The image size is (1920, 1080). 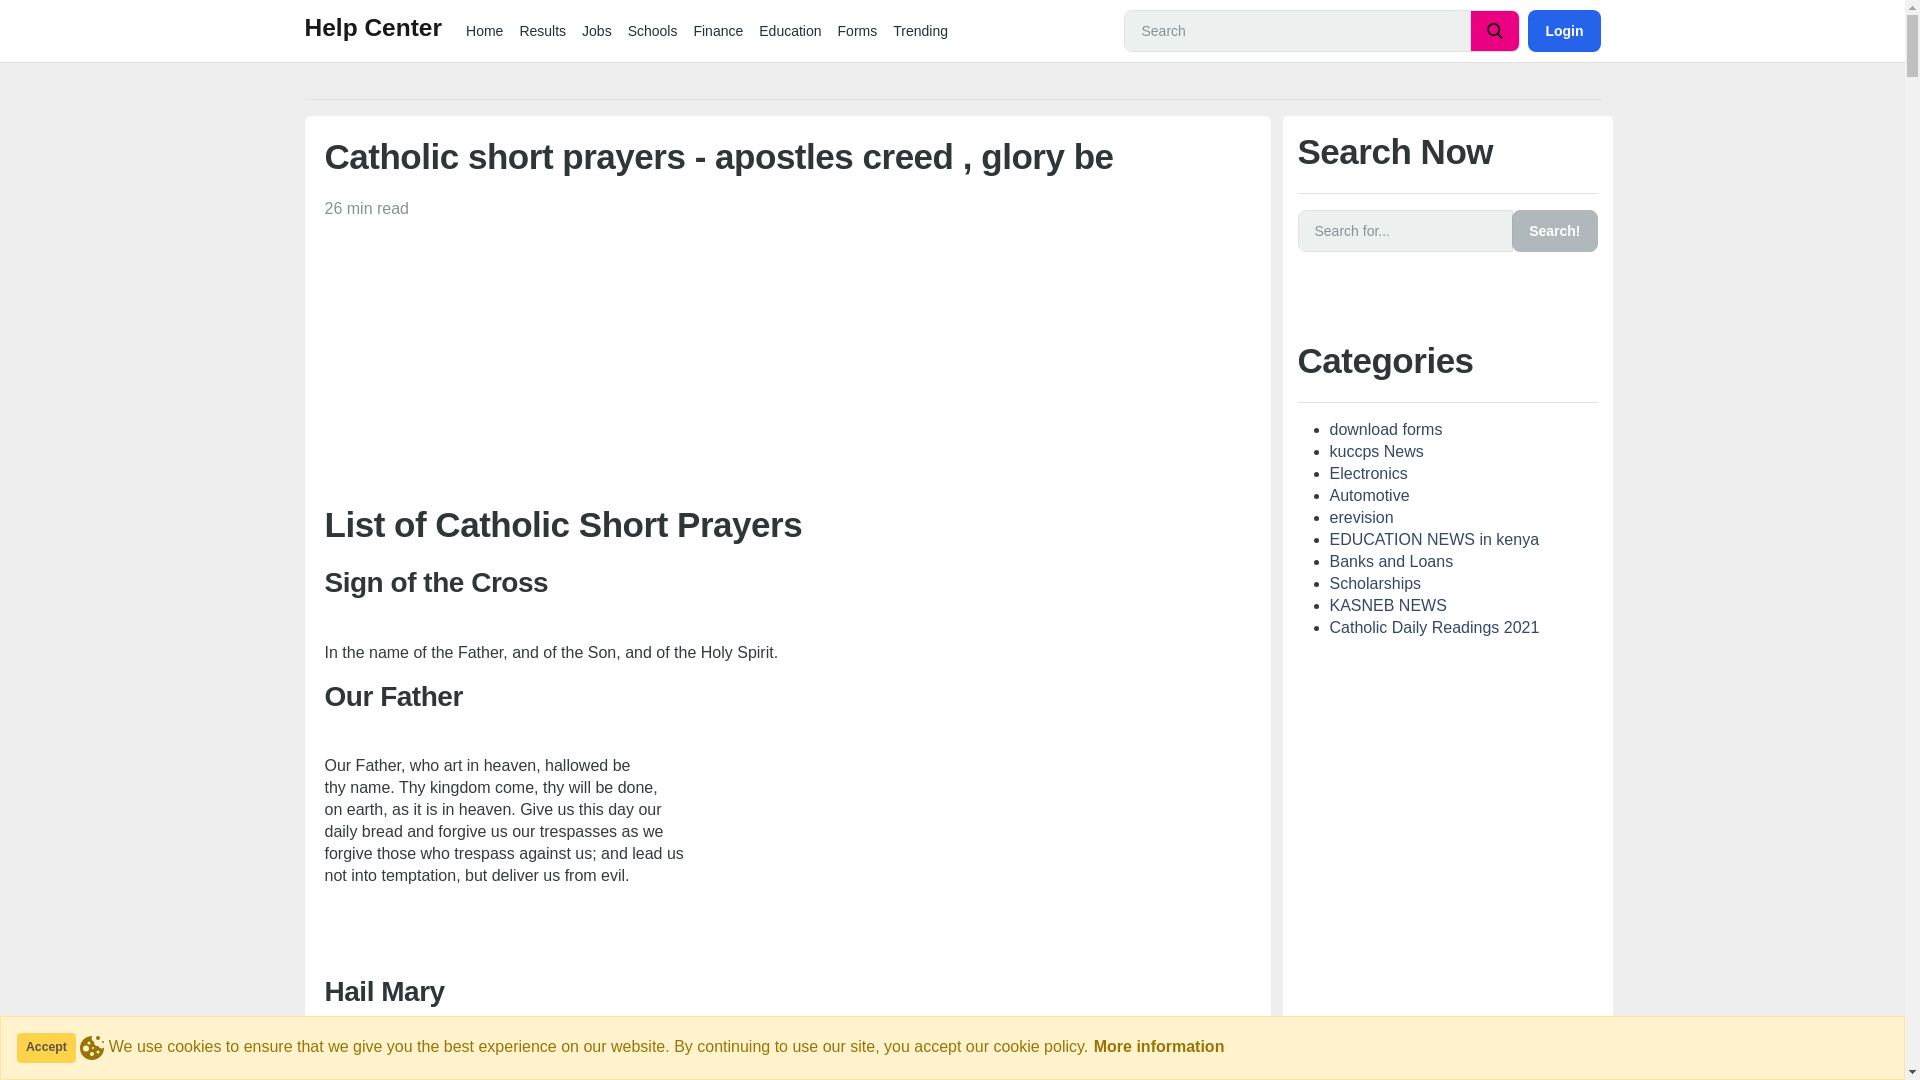 What do you see at coordinates (542, 30) in the screenshot?
I see `Results` at bounding box center [542, 30].